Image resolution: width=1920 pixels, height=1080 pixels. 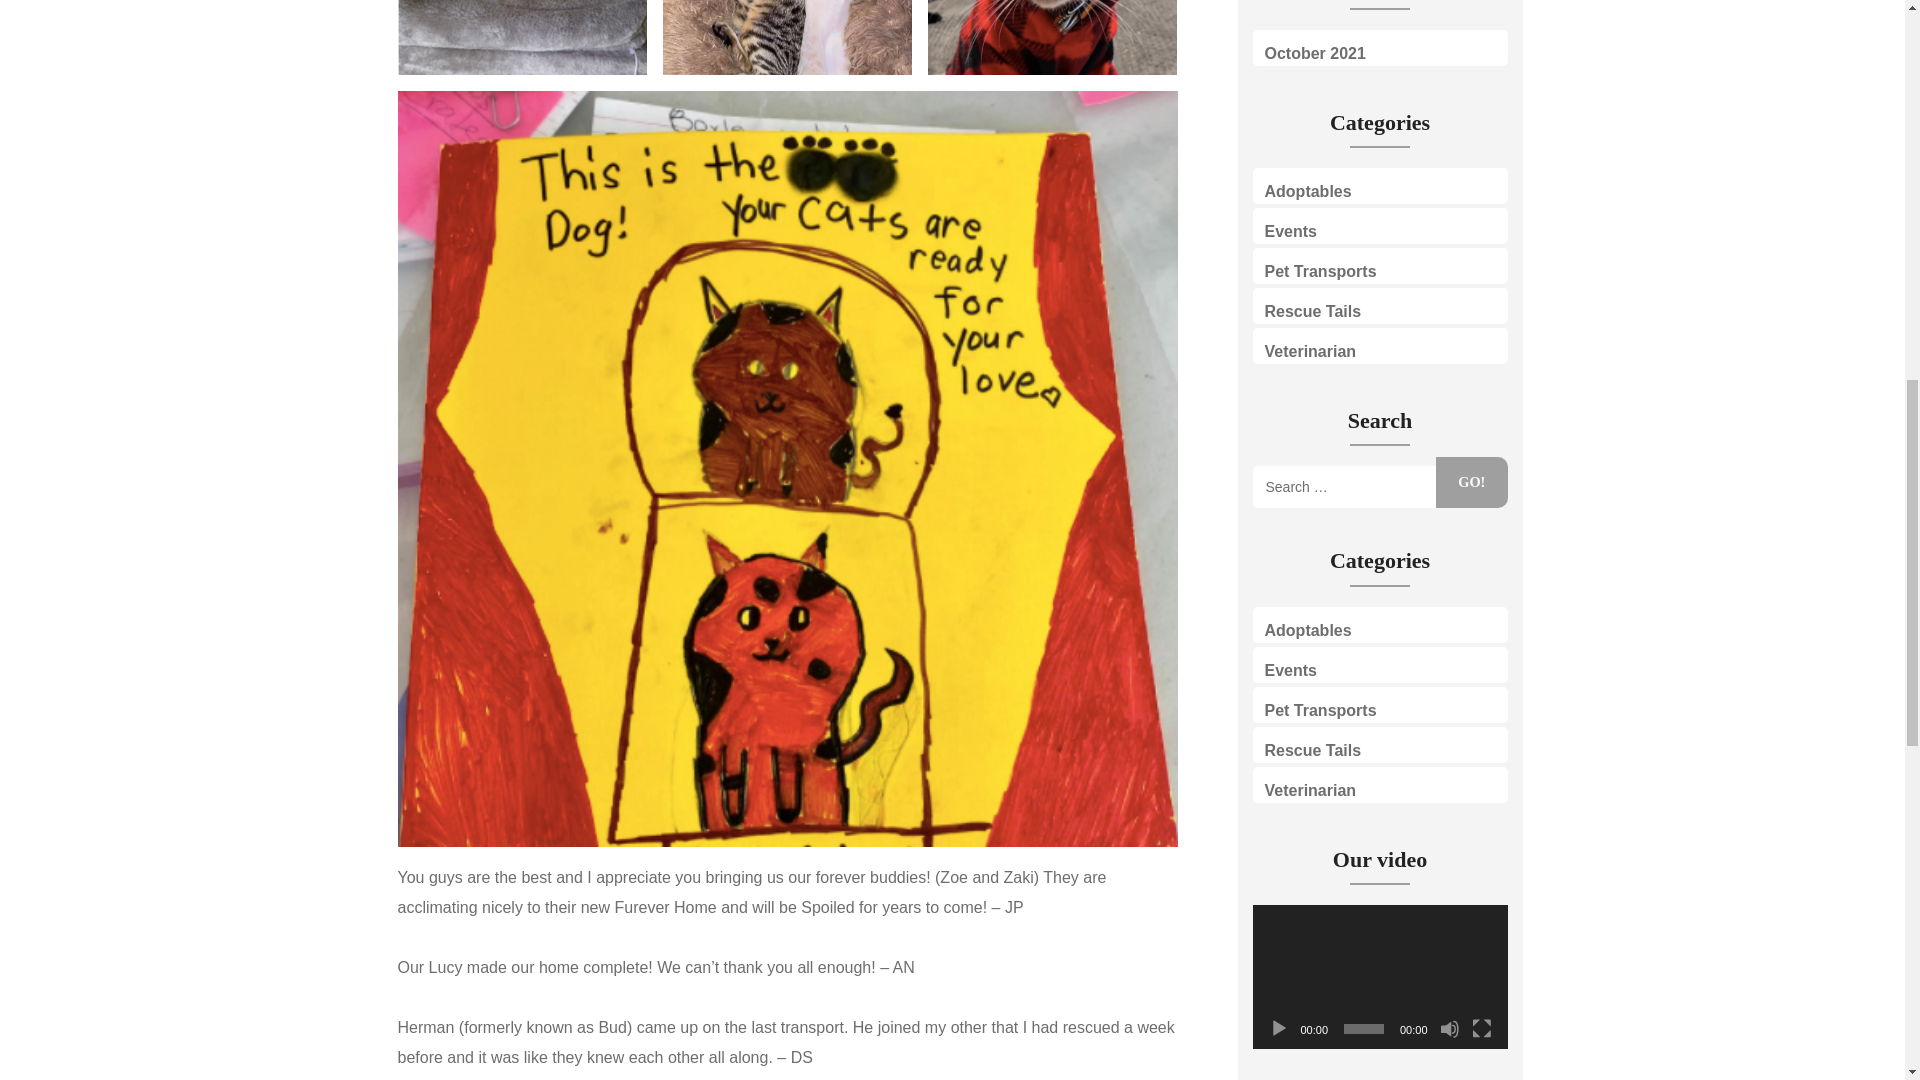 What do you see at coordinates (1309, 351) in the screenshot?
I see `Veterinarian` at bounding box center [1309, 351].